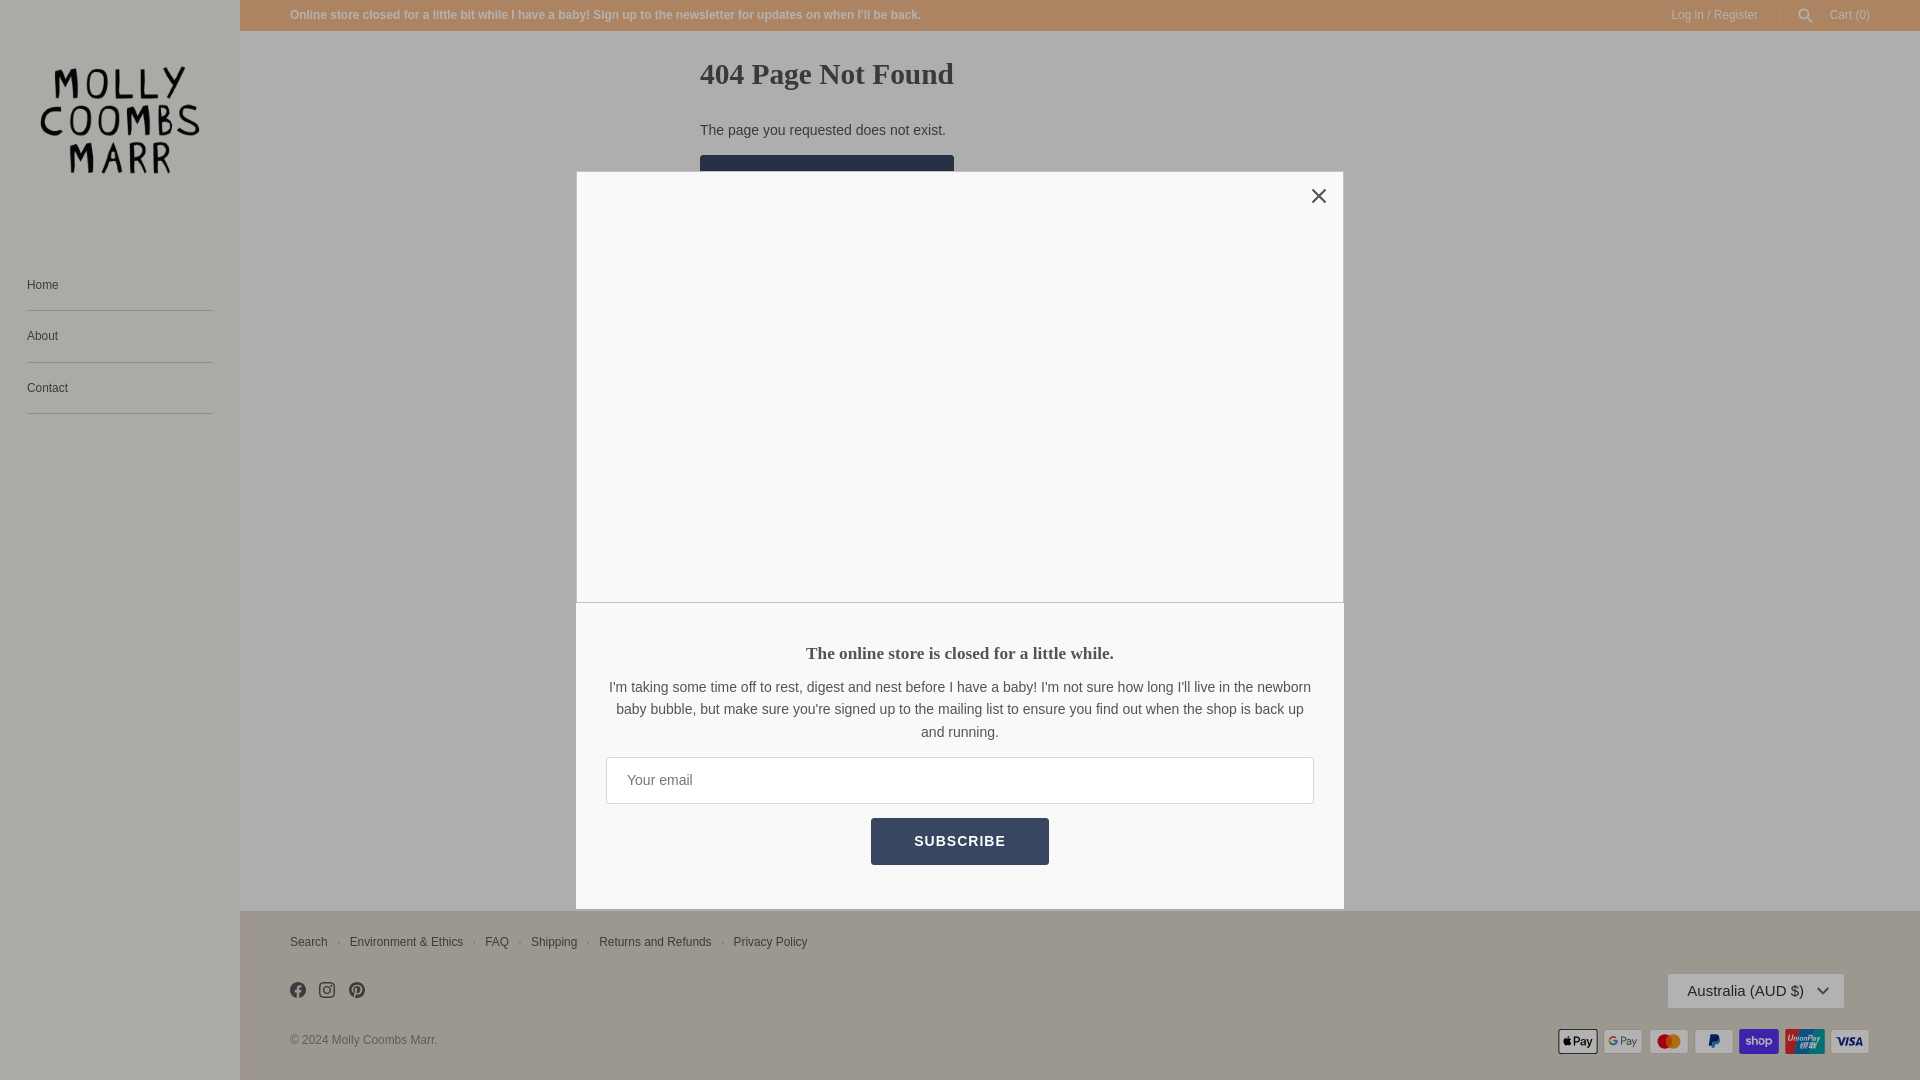 The height and width of the screenshot is (1080, 1920). What do you see at coordinates (308, 942) in the screenshot?
I see `Search` at bounding box center [308, 942].